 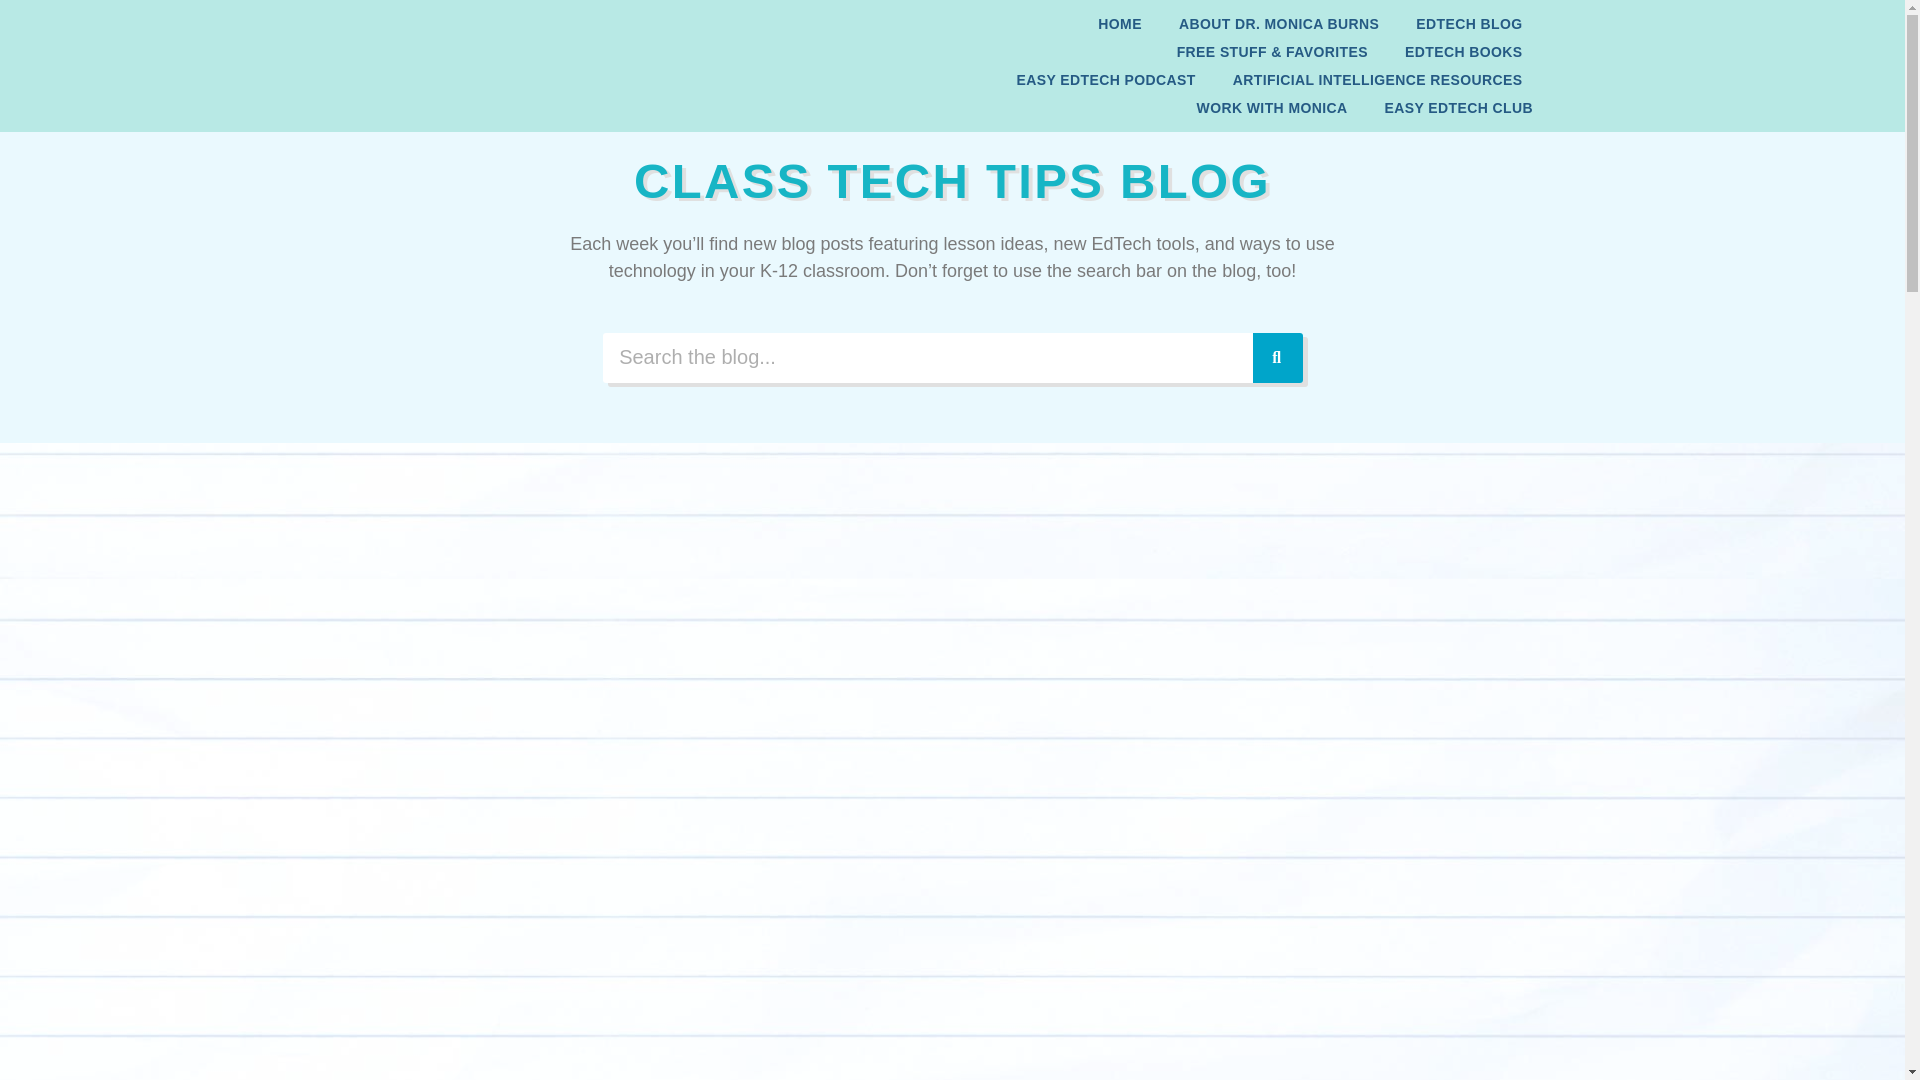 I want to click on EASY EDTECH PODCAST, so click(x=1106, y=79).